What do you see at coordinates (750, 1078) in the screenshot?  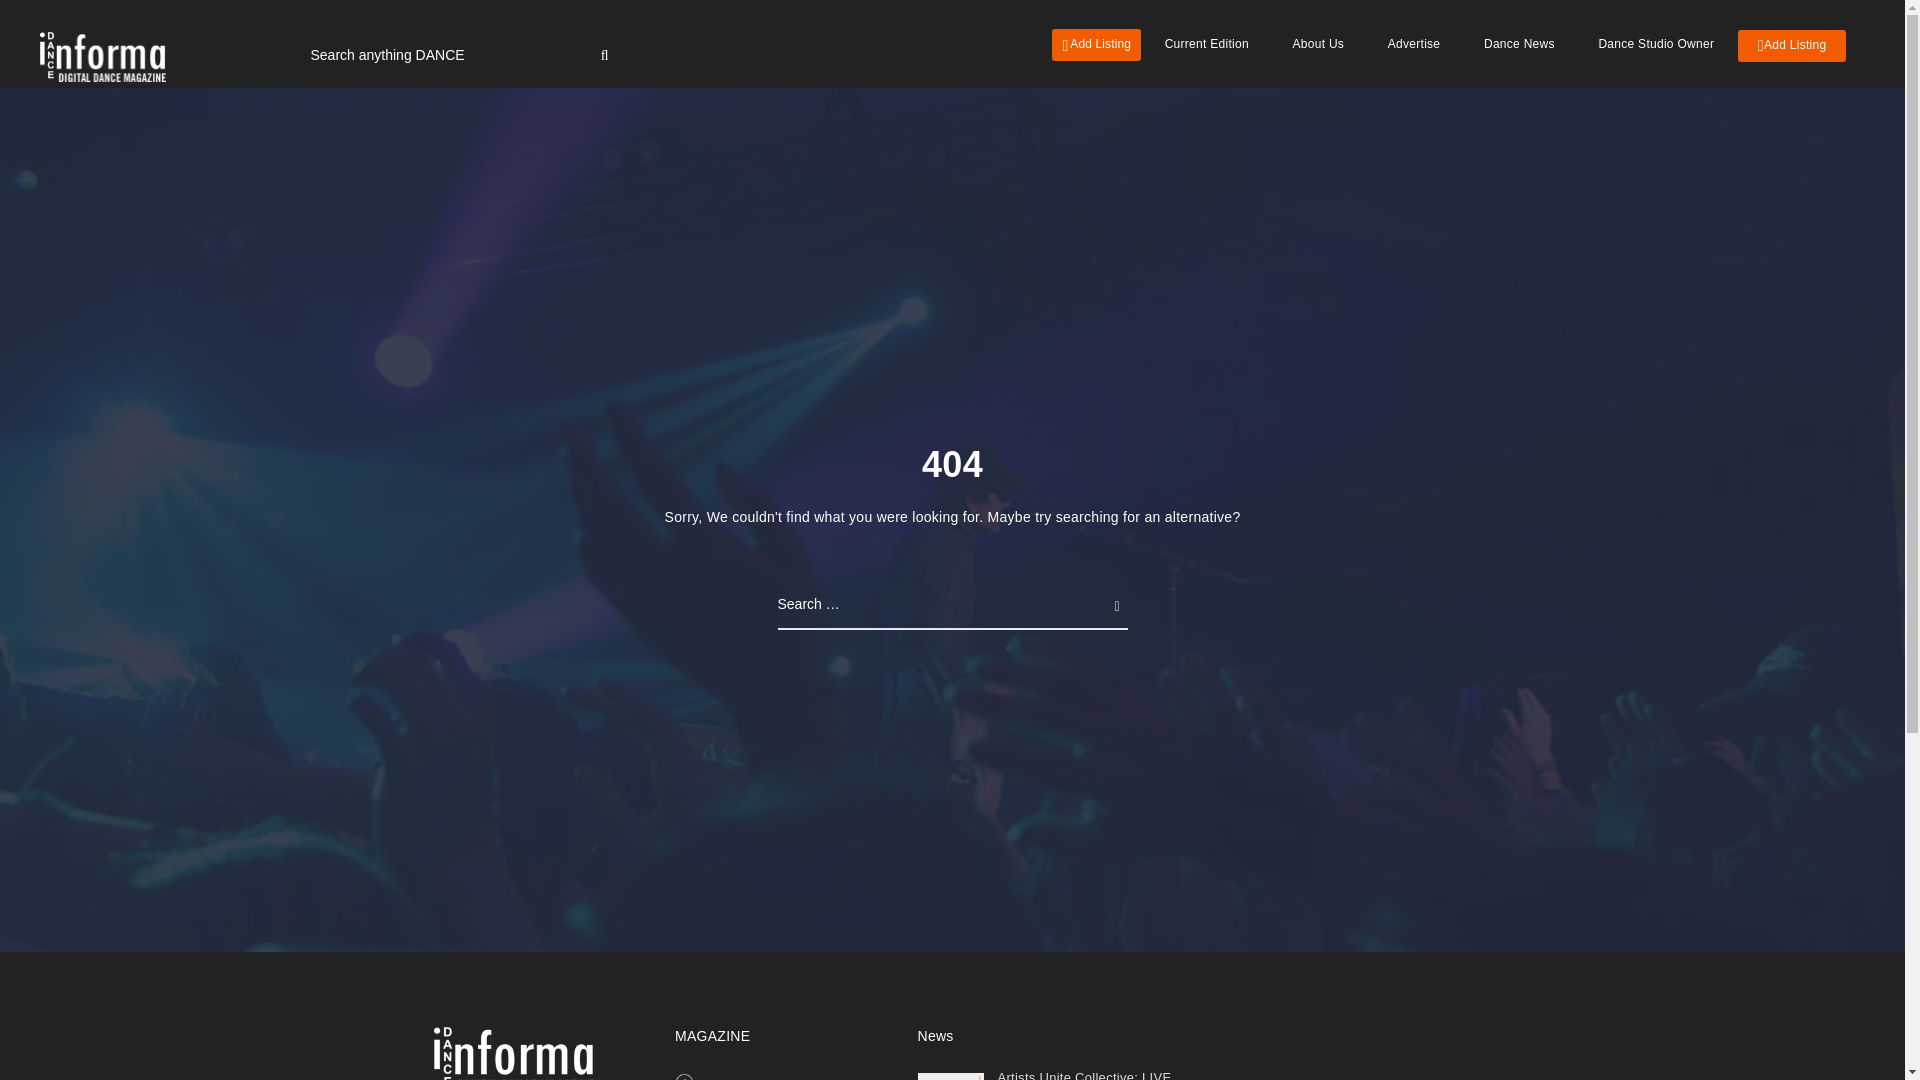 I see `Current Edition` at bounding box center [750, 1078].